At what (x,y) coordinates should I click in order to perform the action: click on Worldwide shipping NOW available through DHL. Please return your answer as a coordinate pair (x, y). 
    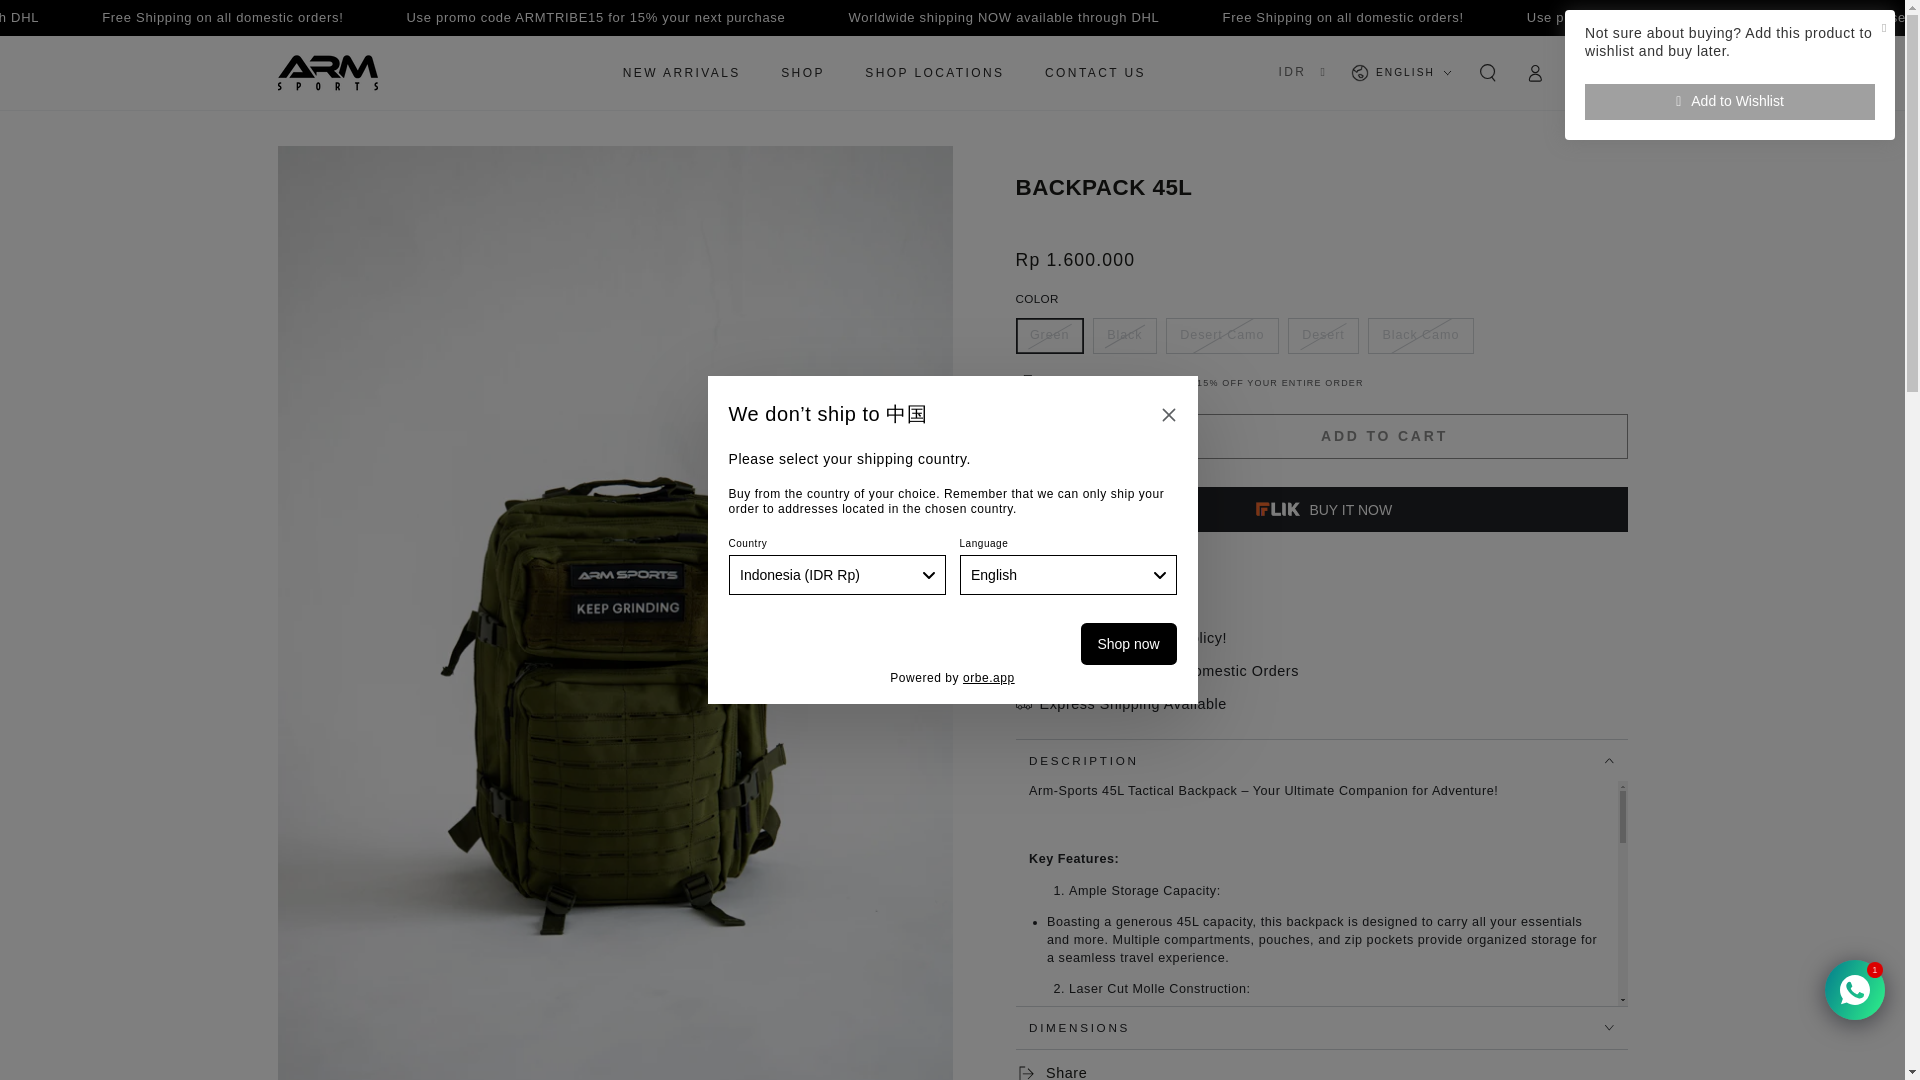
    Looking at the image, I should click on (154, 17).